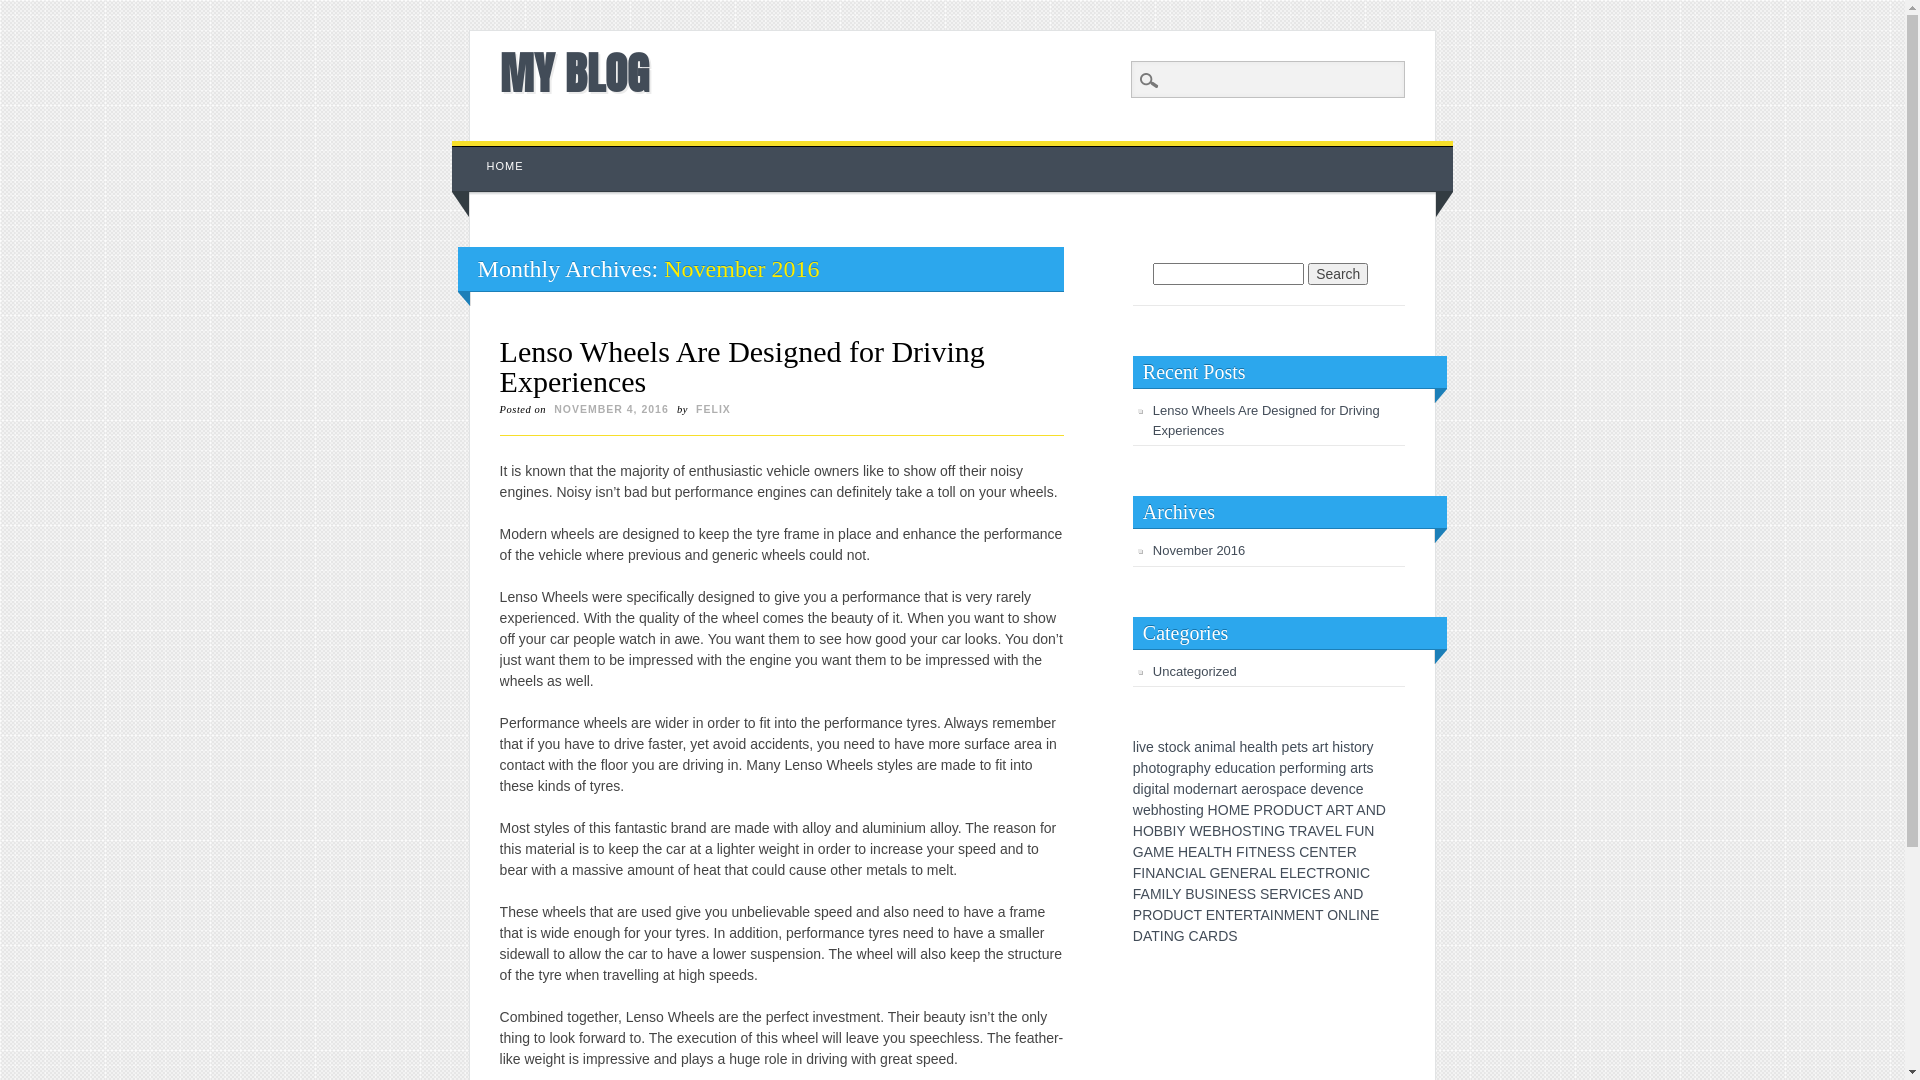  Describe the element at coordinates (1252, 894) in the screenshot. I see `S` at that location.